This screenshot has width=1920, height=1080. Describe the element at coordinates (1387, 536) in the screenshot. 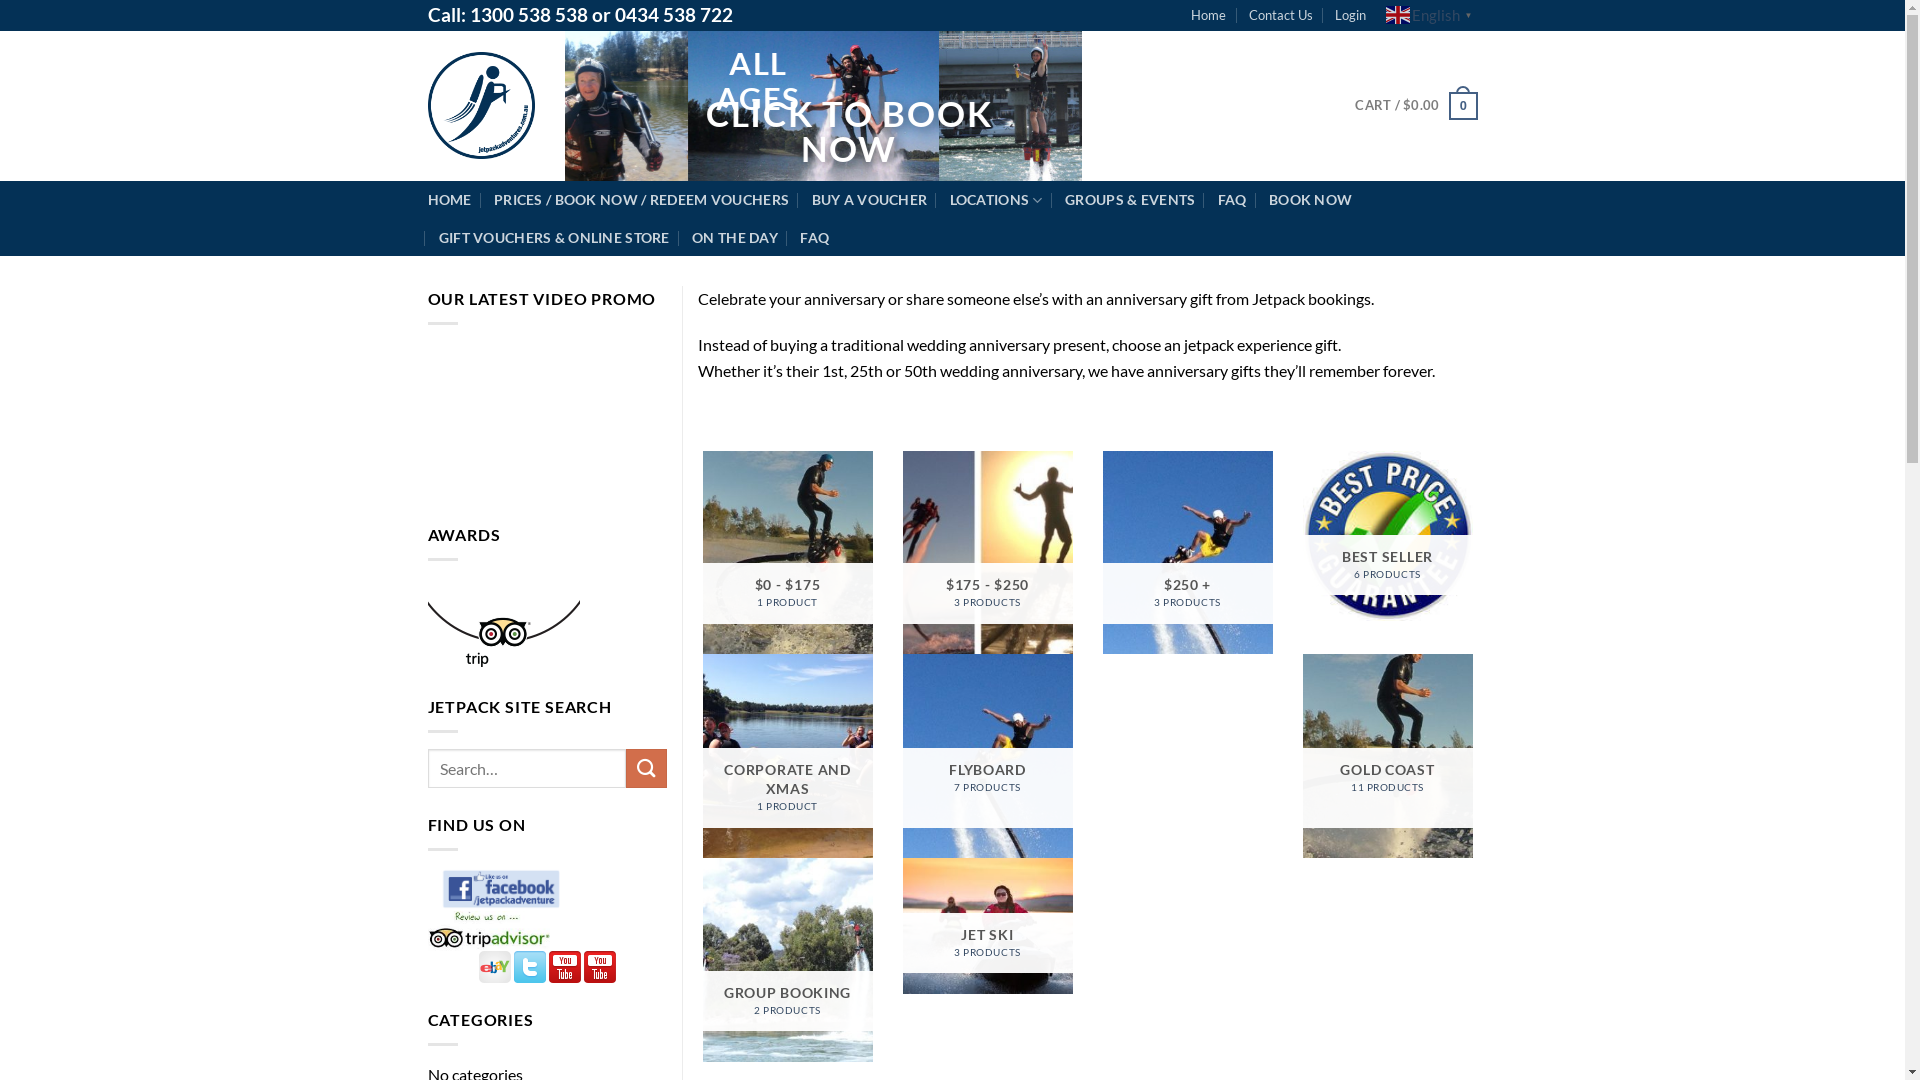

I see `BEST SELLER
6 PRODUCTS` at that location.